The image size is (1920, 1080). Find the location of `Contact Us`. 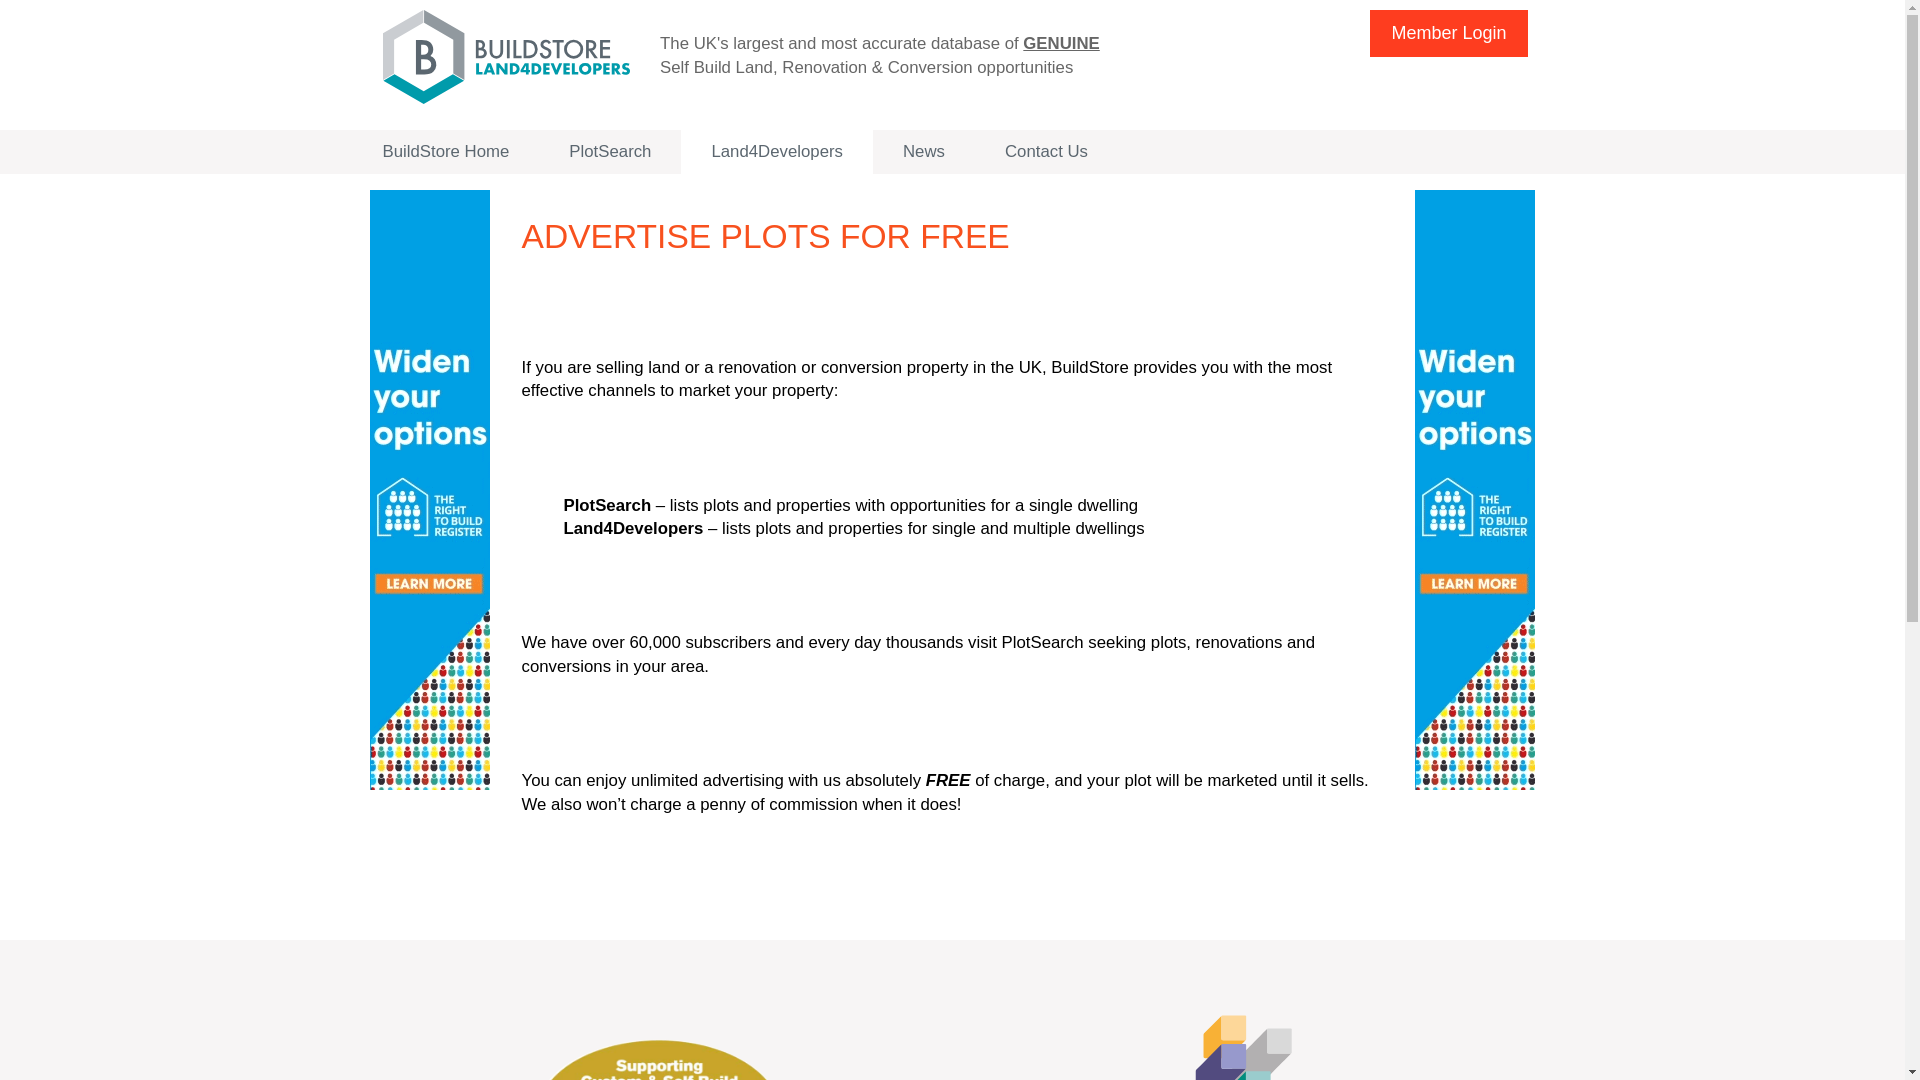

Contact Us is located at coordinates (1046, 151).